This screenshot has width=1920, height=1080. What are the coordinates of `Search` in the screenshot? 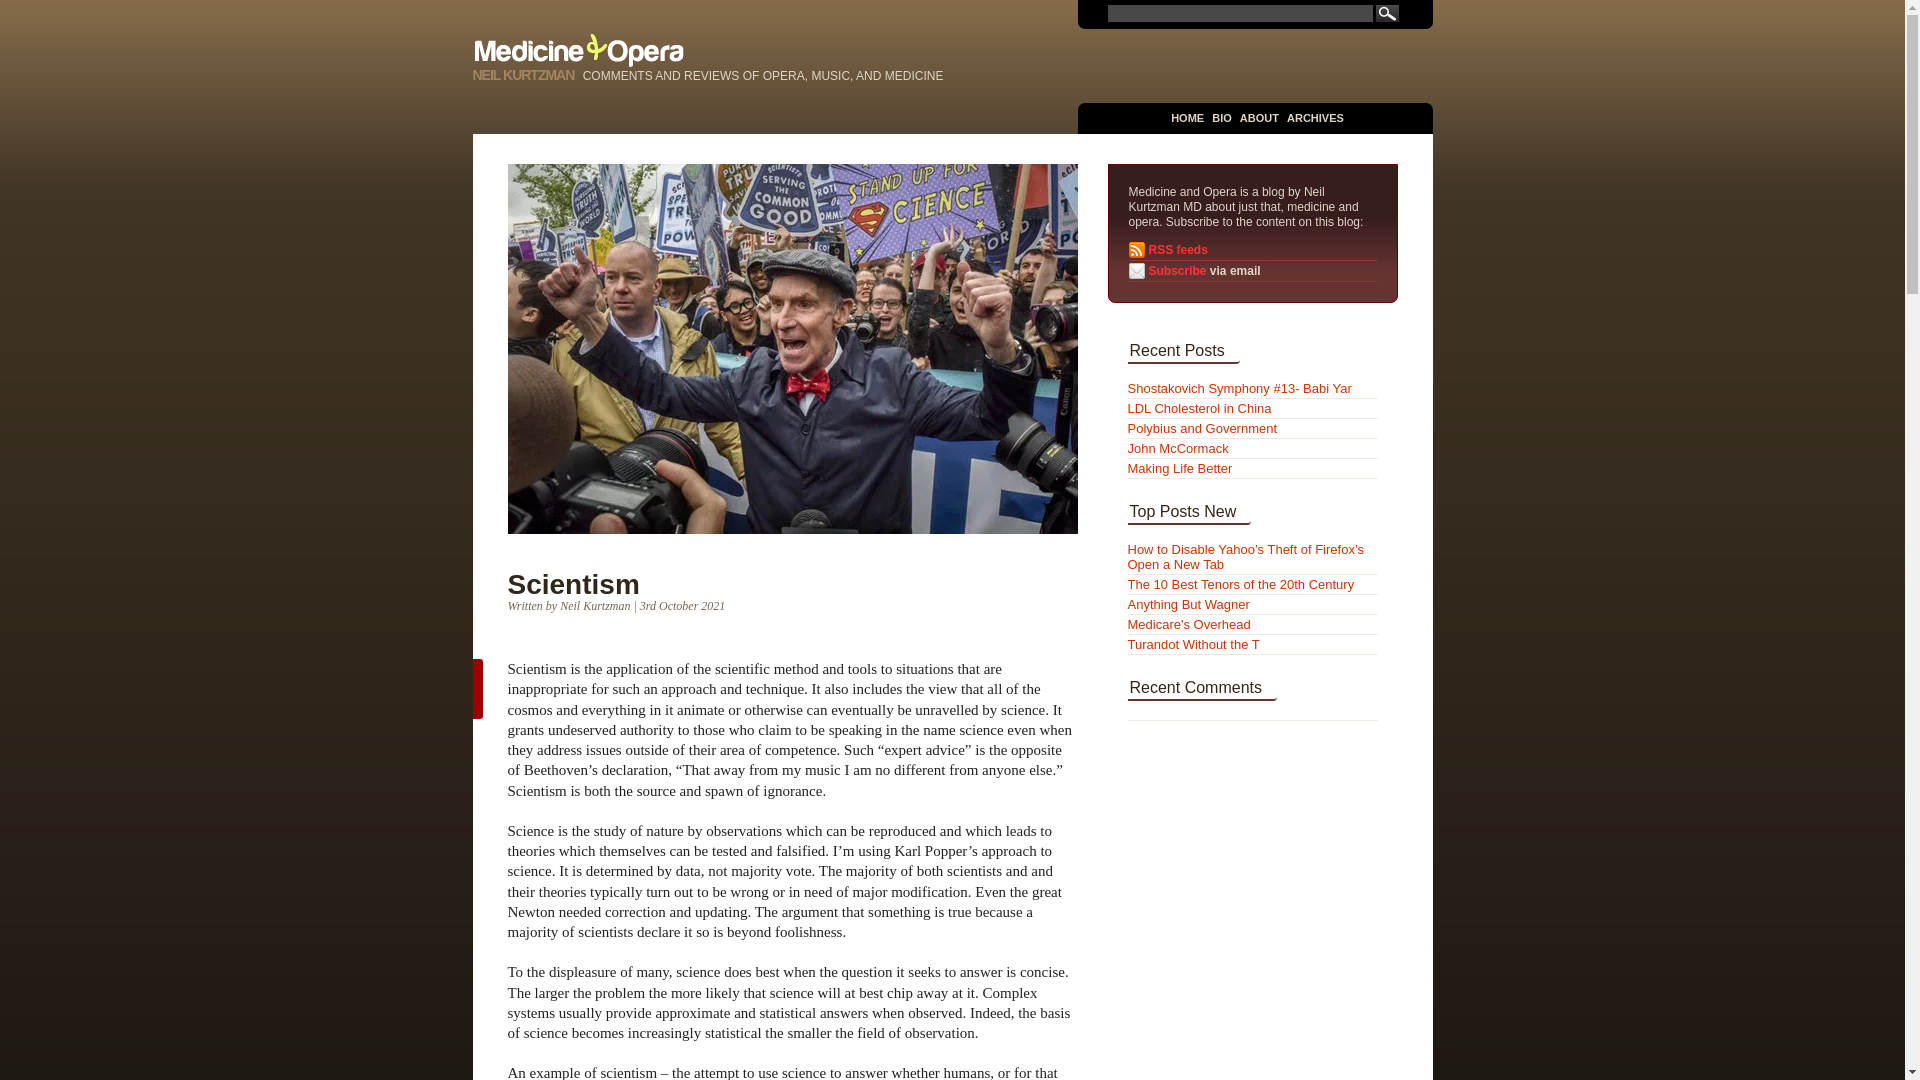 It's located at (1388, 13).